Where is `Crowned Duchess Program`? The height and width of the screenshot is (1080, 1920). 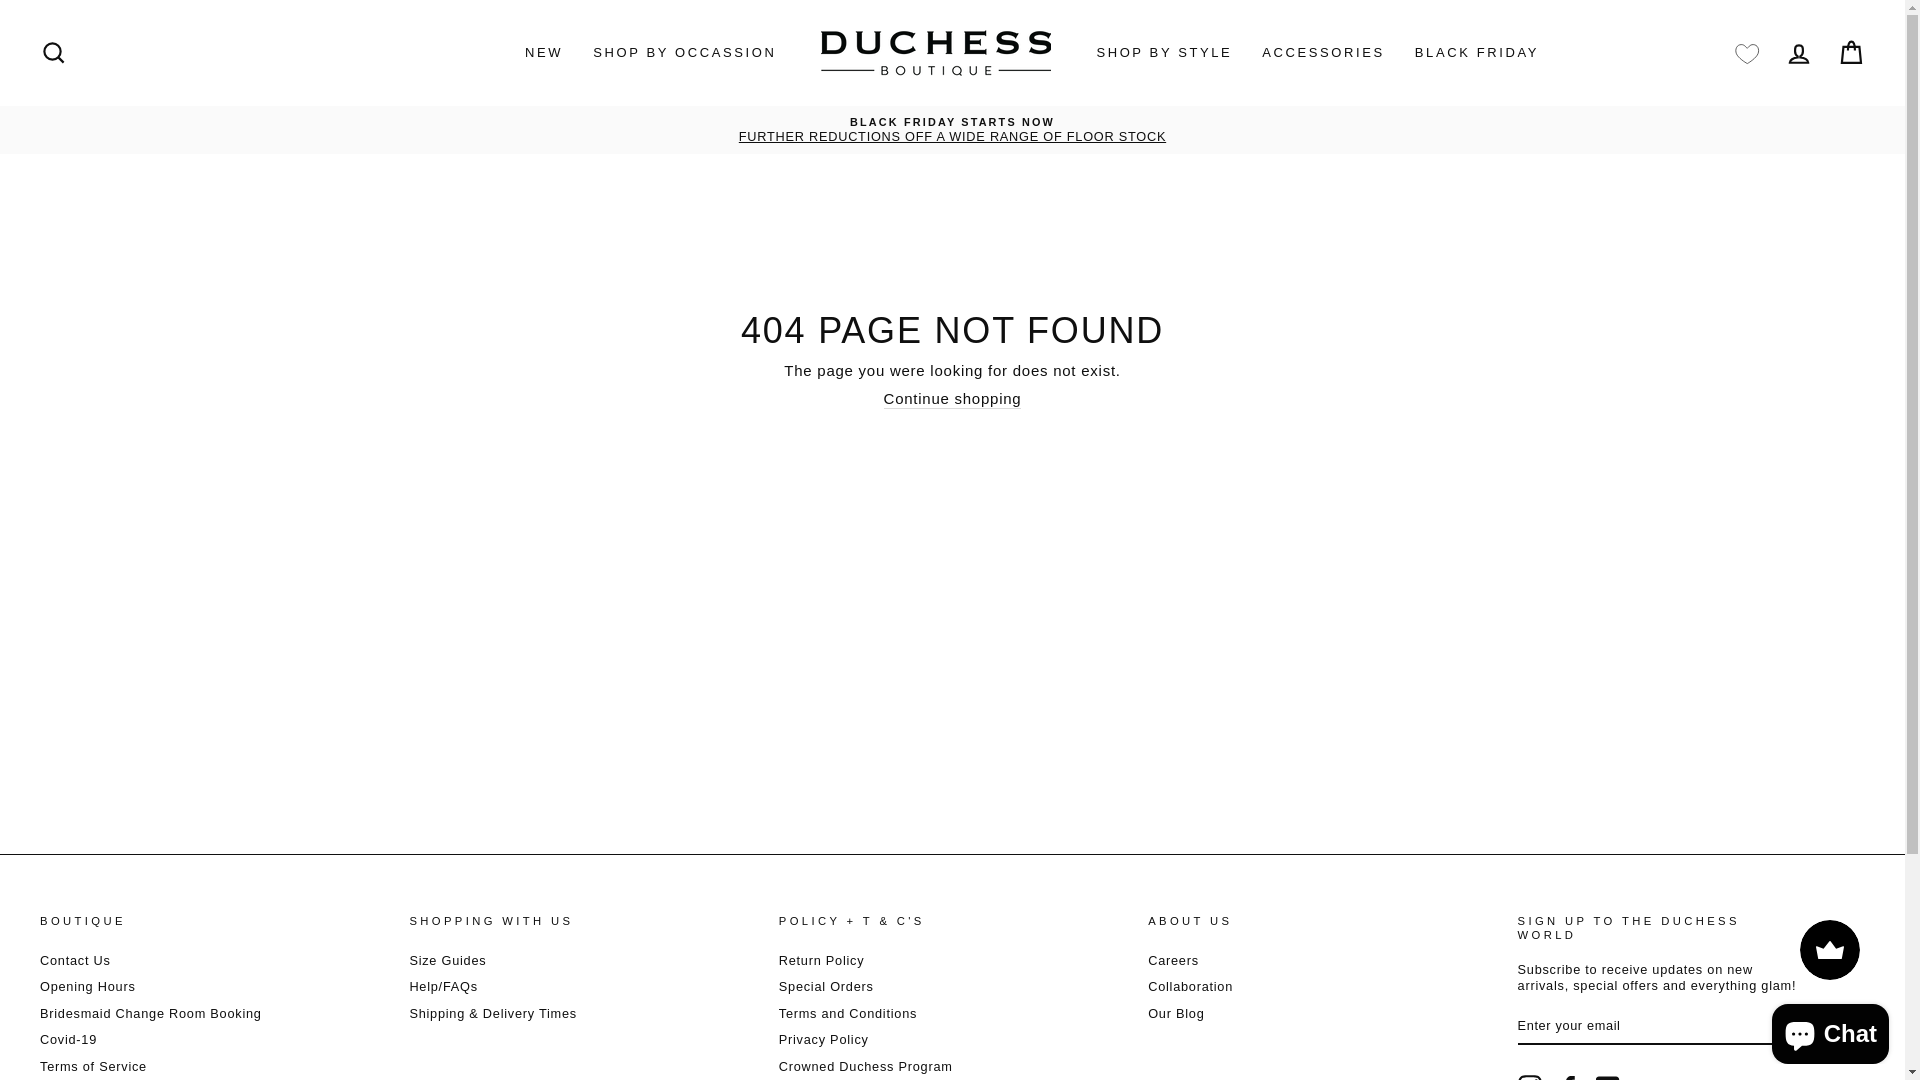 Crowned Duchess Program is located at coordinates (866, 1066).